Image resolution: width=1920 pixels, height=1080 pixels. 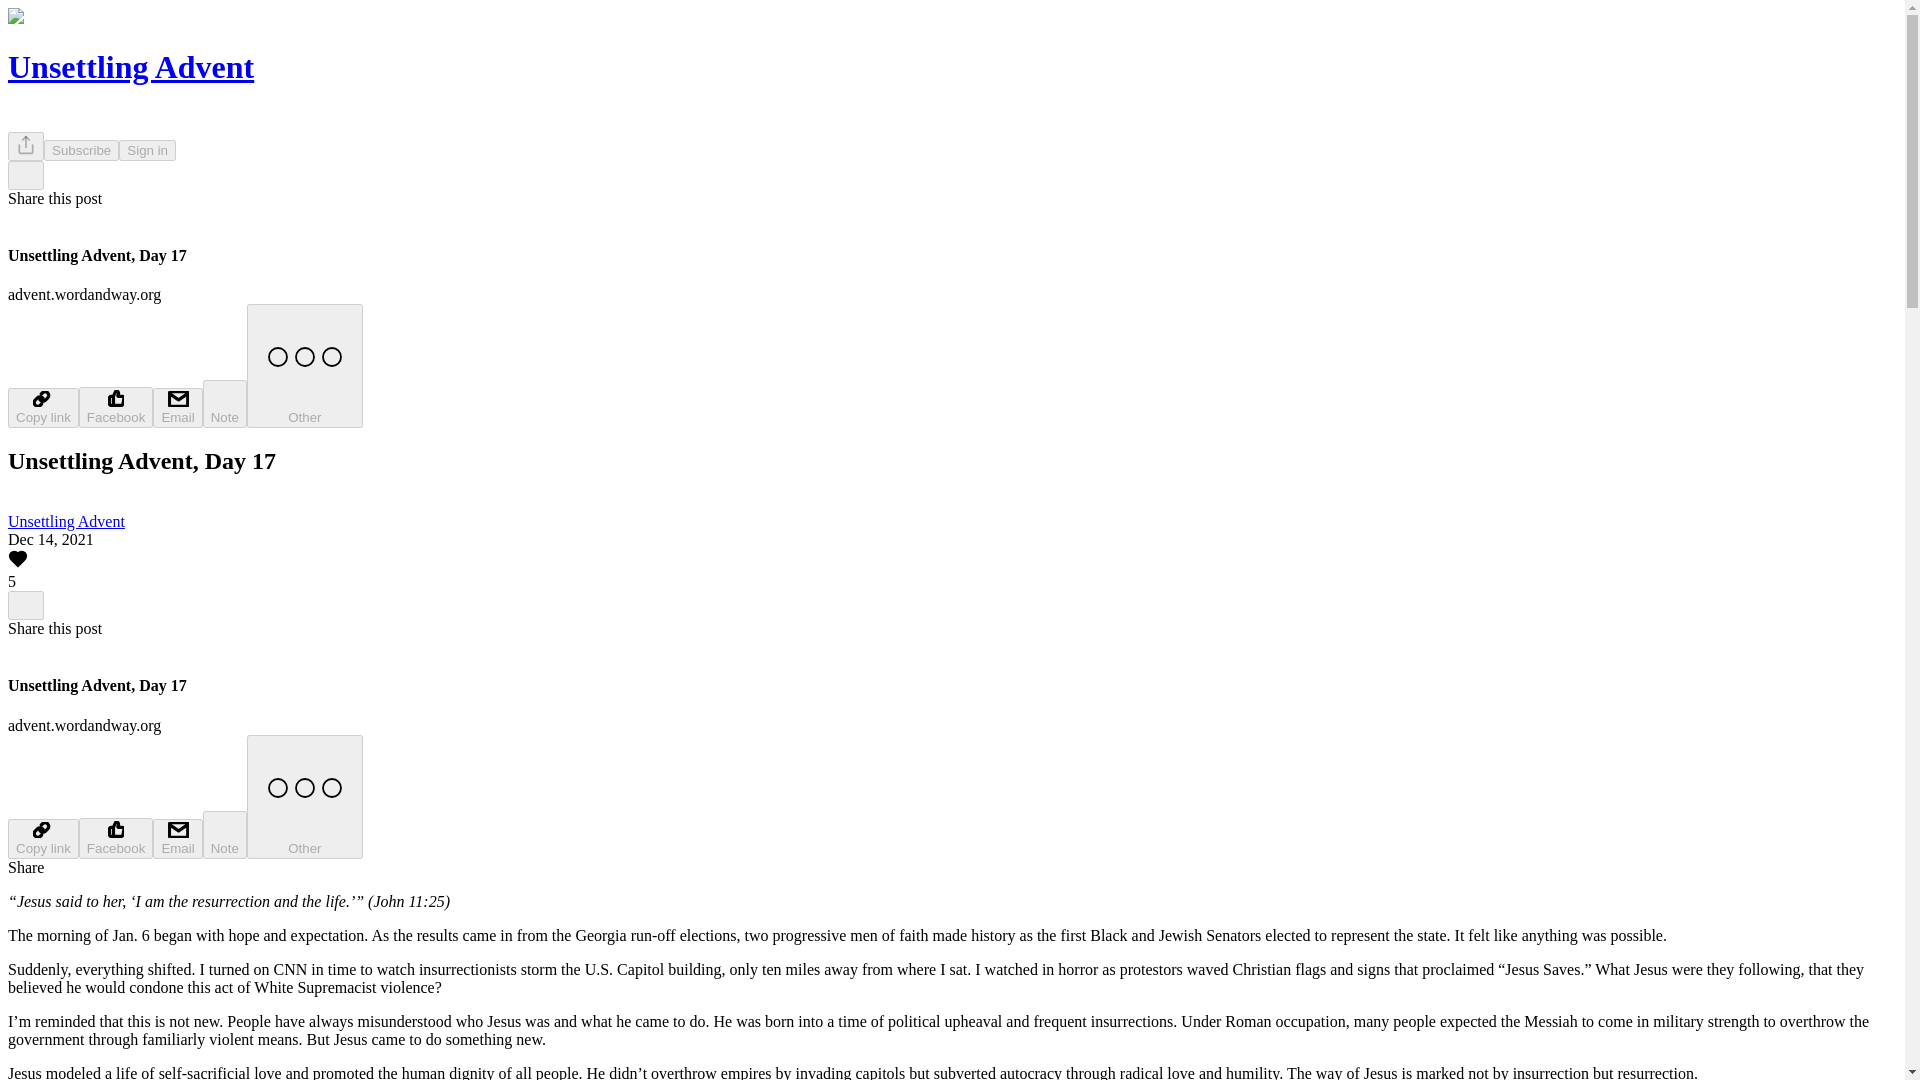 I want to click on Other, so click(x=304, y=796).